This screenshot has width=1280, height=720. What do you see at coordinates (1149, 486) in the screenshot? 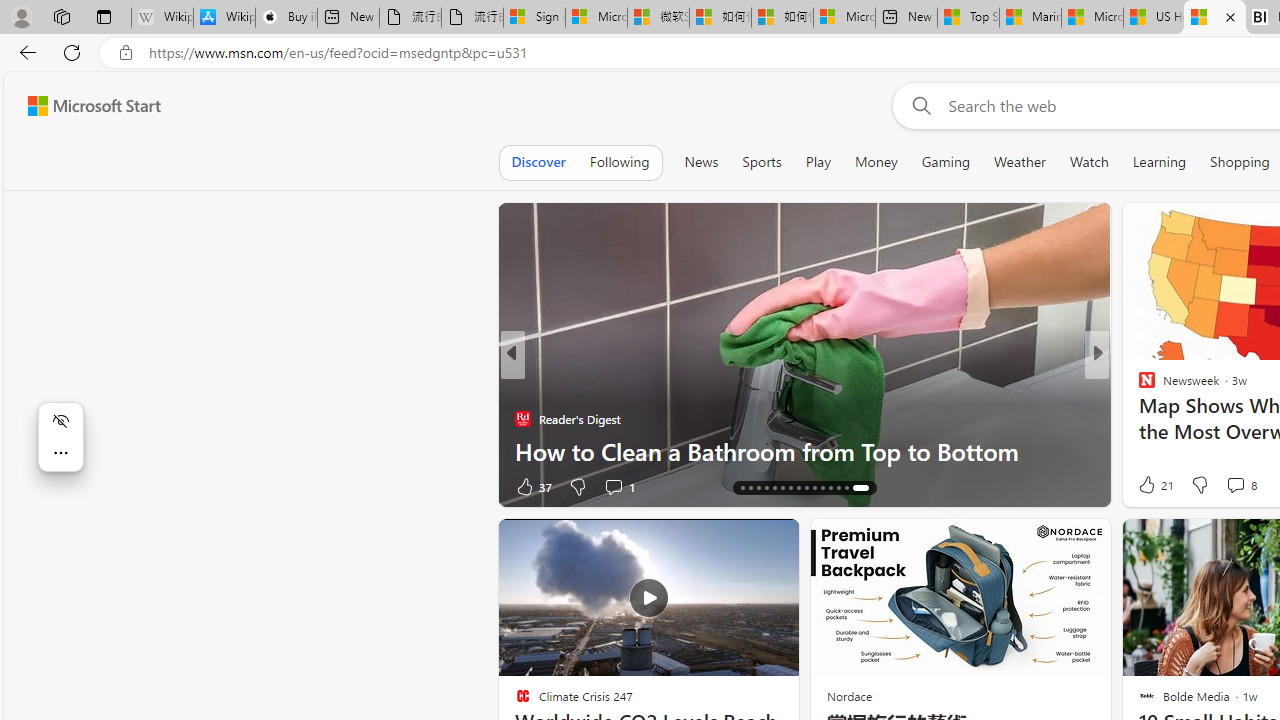
I see `16 Like` at bounding box center [1149, 486].